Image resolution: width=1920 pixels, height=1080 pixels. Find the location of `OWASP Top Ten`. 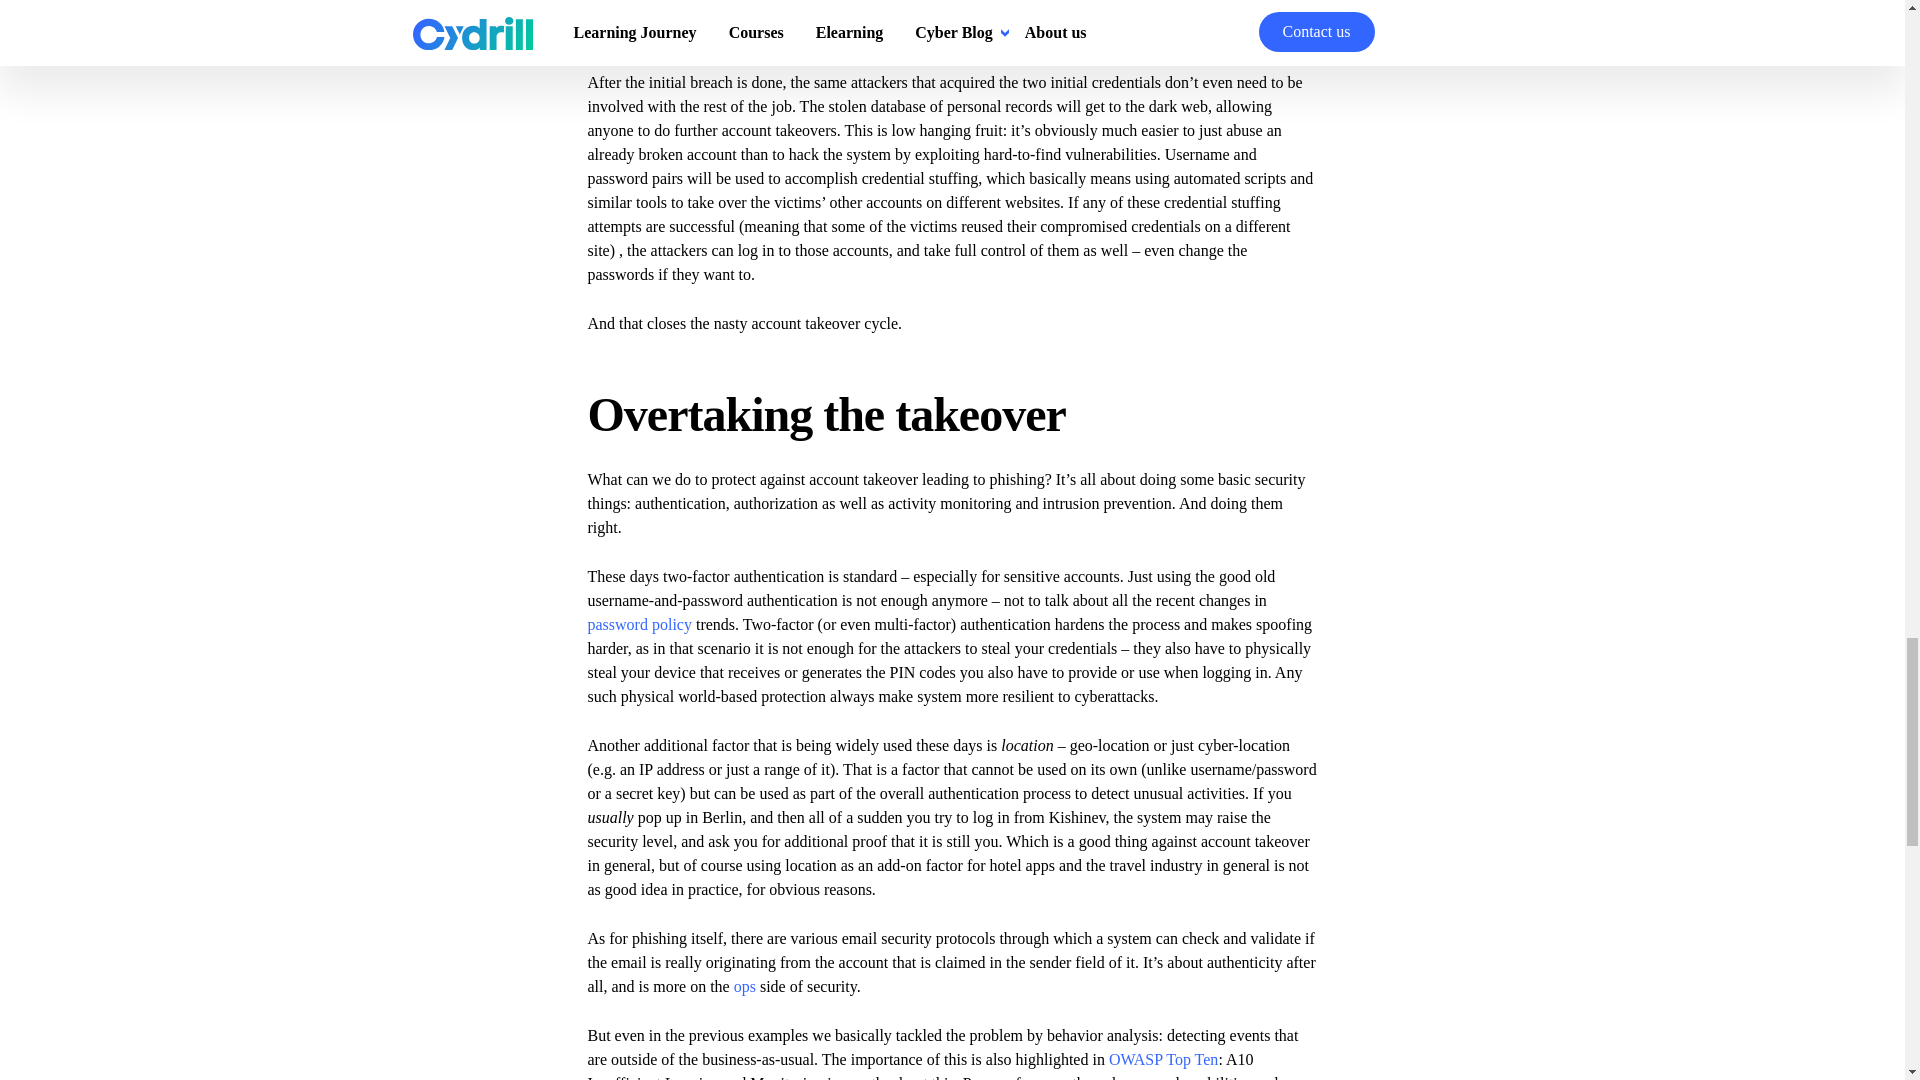

OWASP Top Ten is located at coordinates (1163, 1059).